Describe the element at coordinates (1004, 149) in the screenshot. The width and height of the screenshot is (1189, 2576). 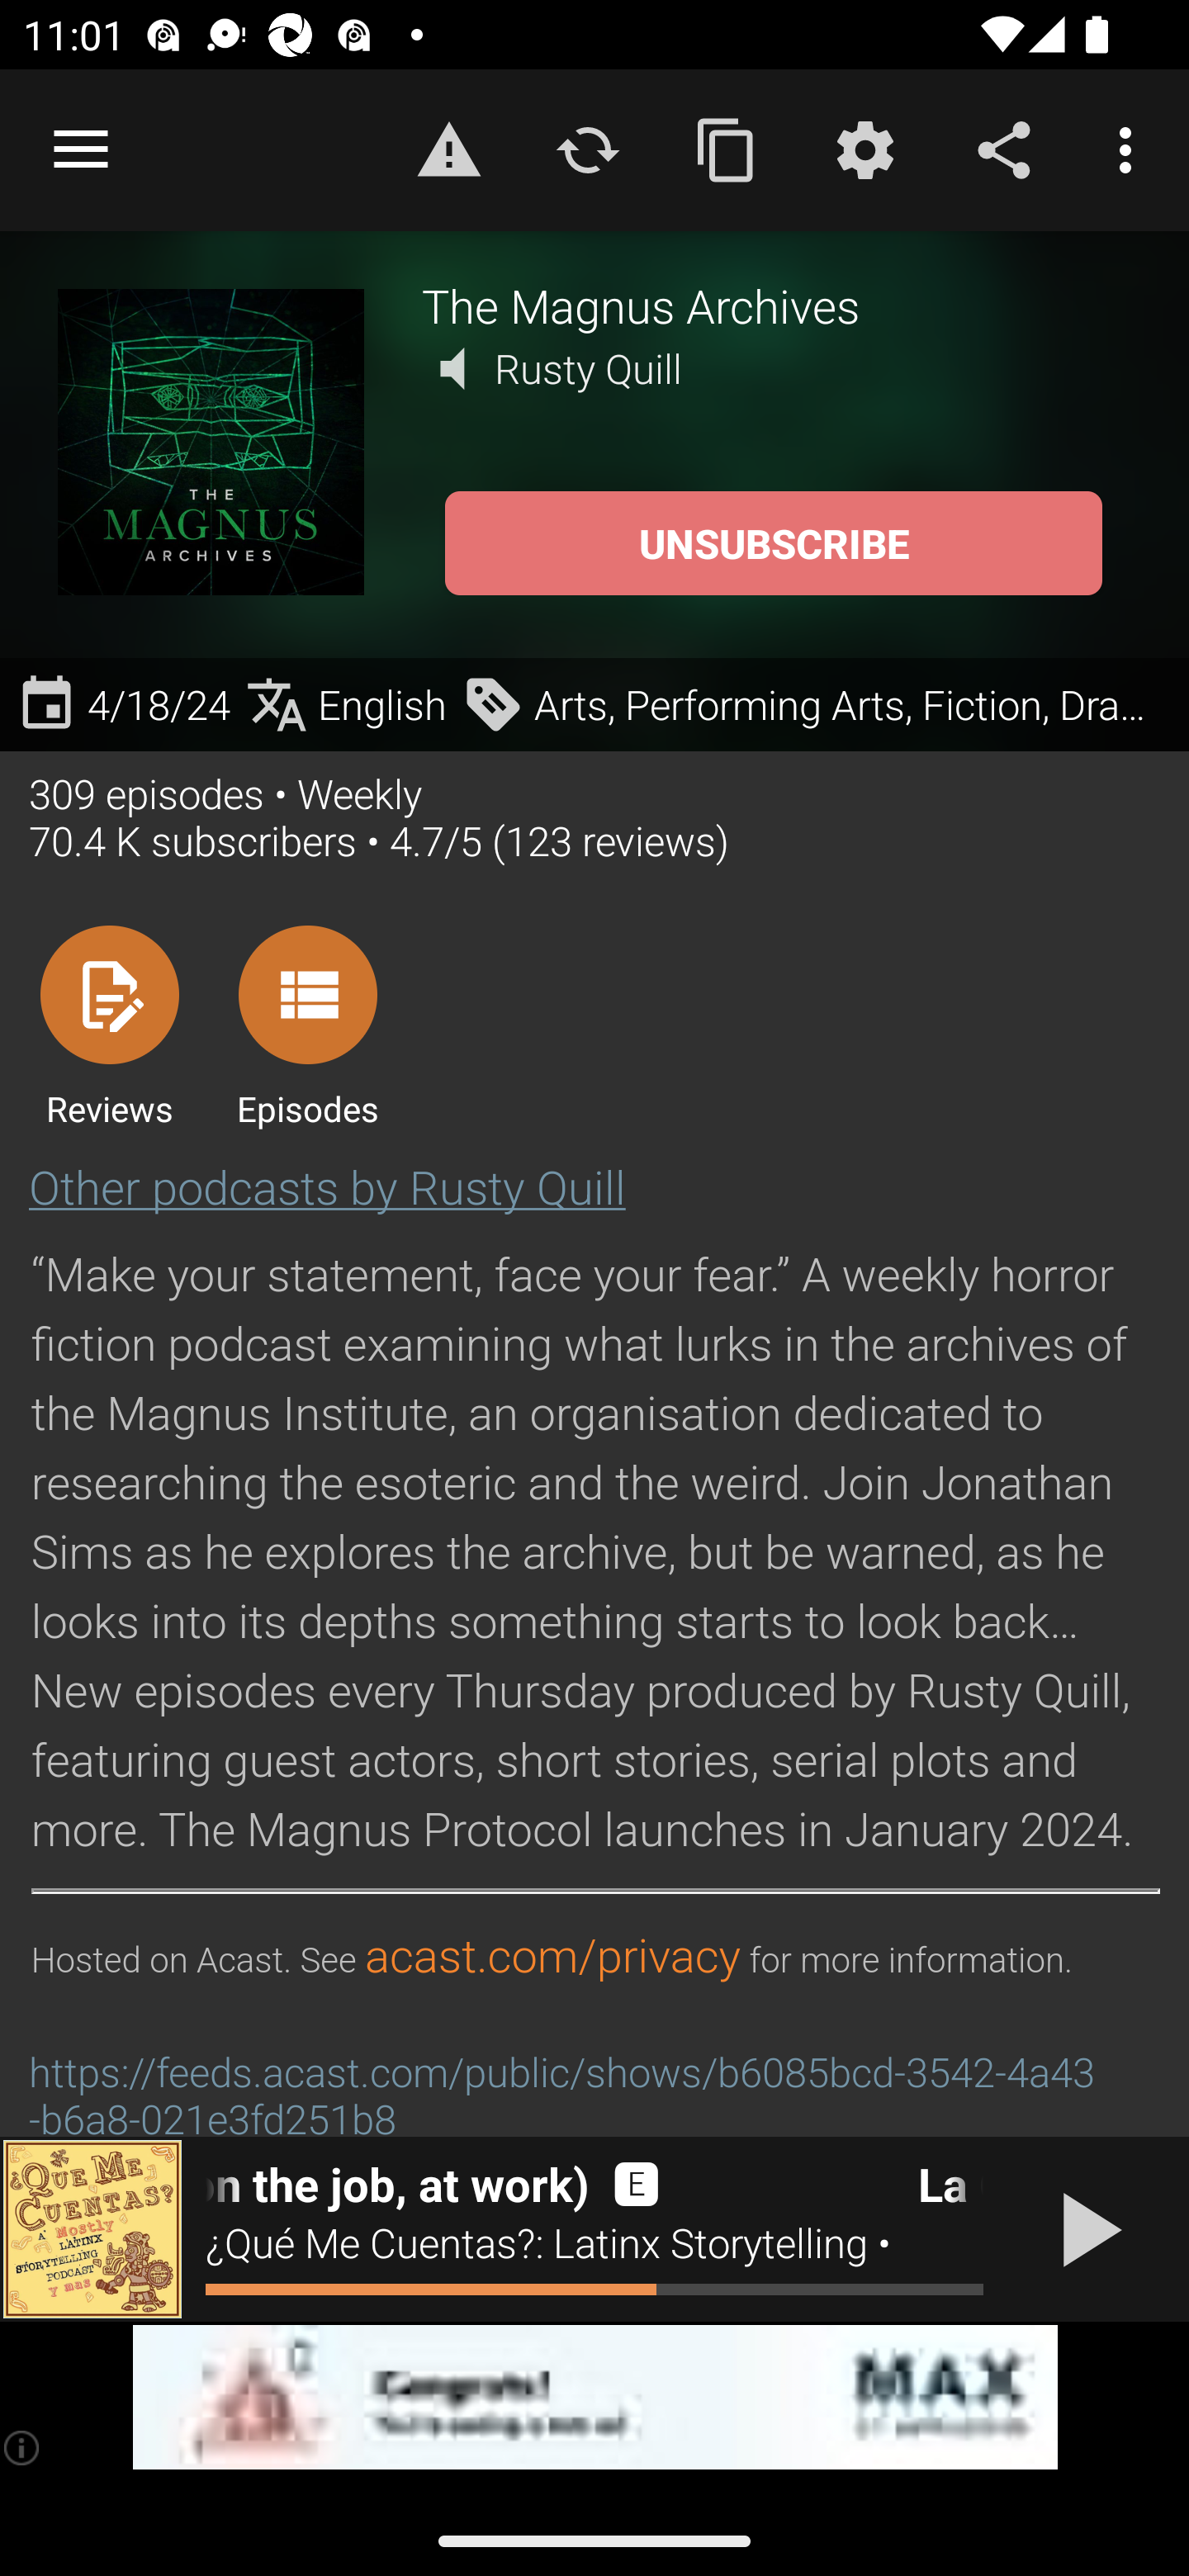
I see `Share the podcast` at that location.